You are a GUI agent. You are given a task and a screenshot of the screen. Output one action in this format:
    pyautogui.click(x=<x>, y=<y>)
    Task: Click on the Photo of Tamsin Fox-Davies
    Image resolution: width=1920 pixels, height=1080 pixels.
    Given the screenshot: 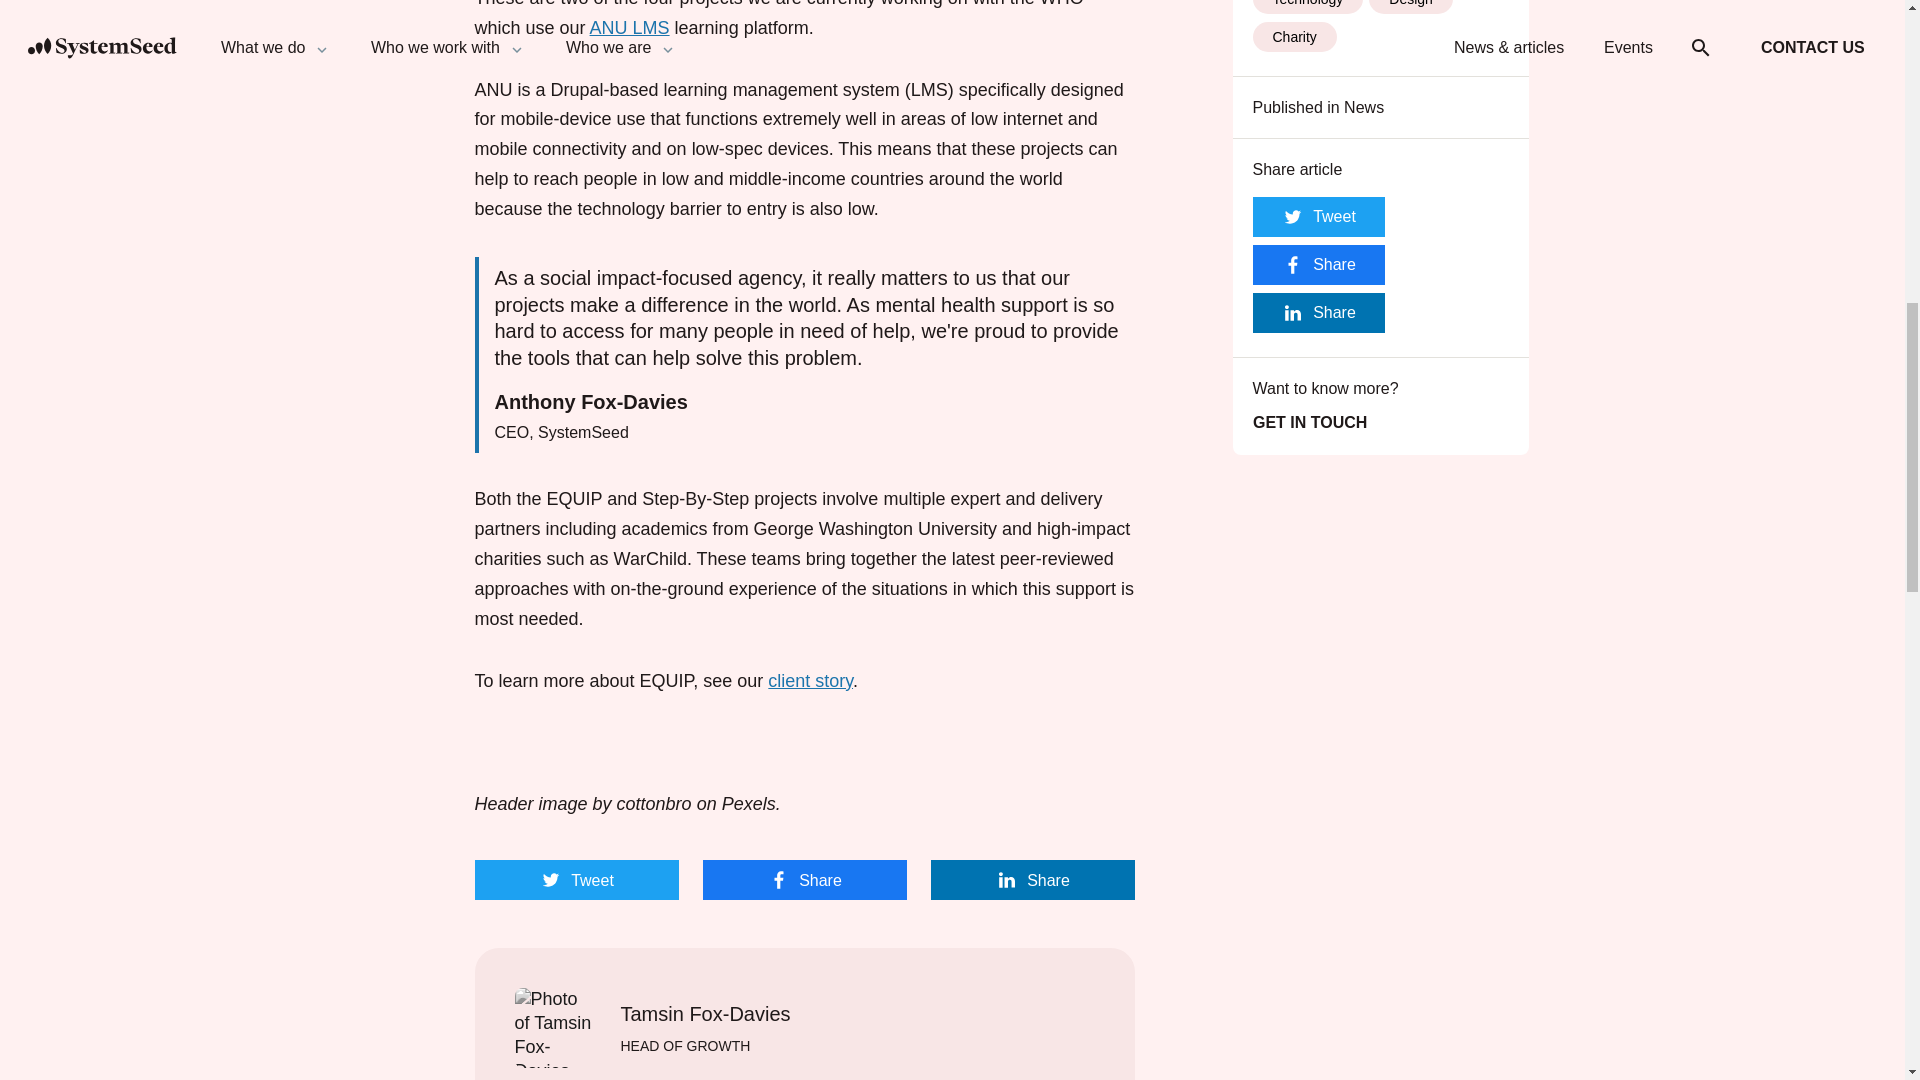 What is the action you would take?
    pyautogui.click(x=554, y=1028)
    